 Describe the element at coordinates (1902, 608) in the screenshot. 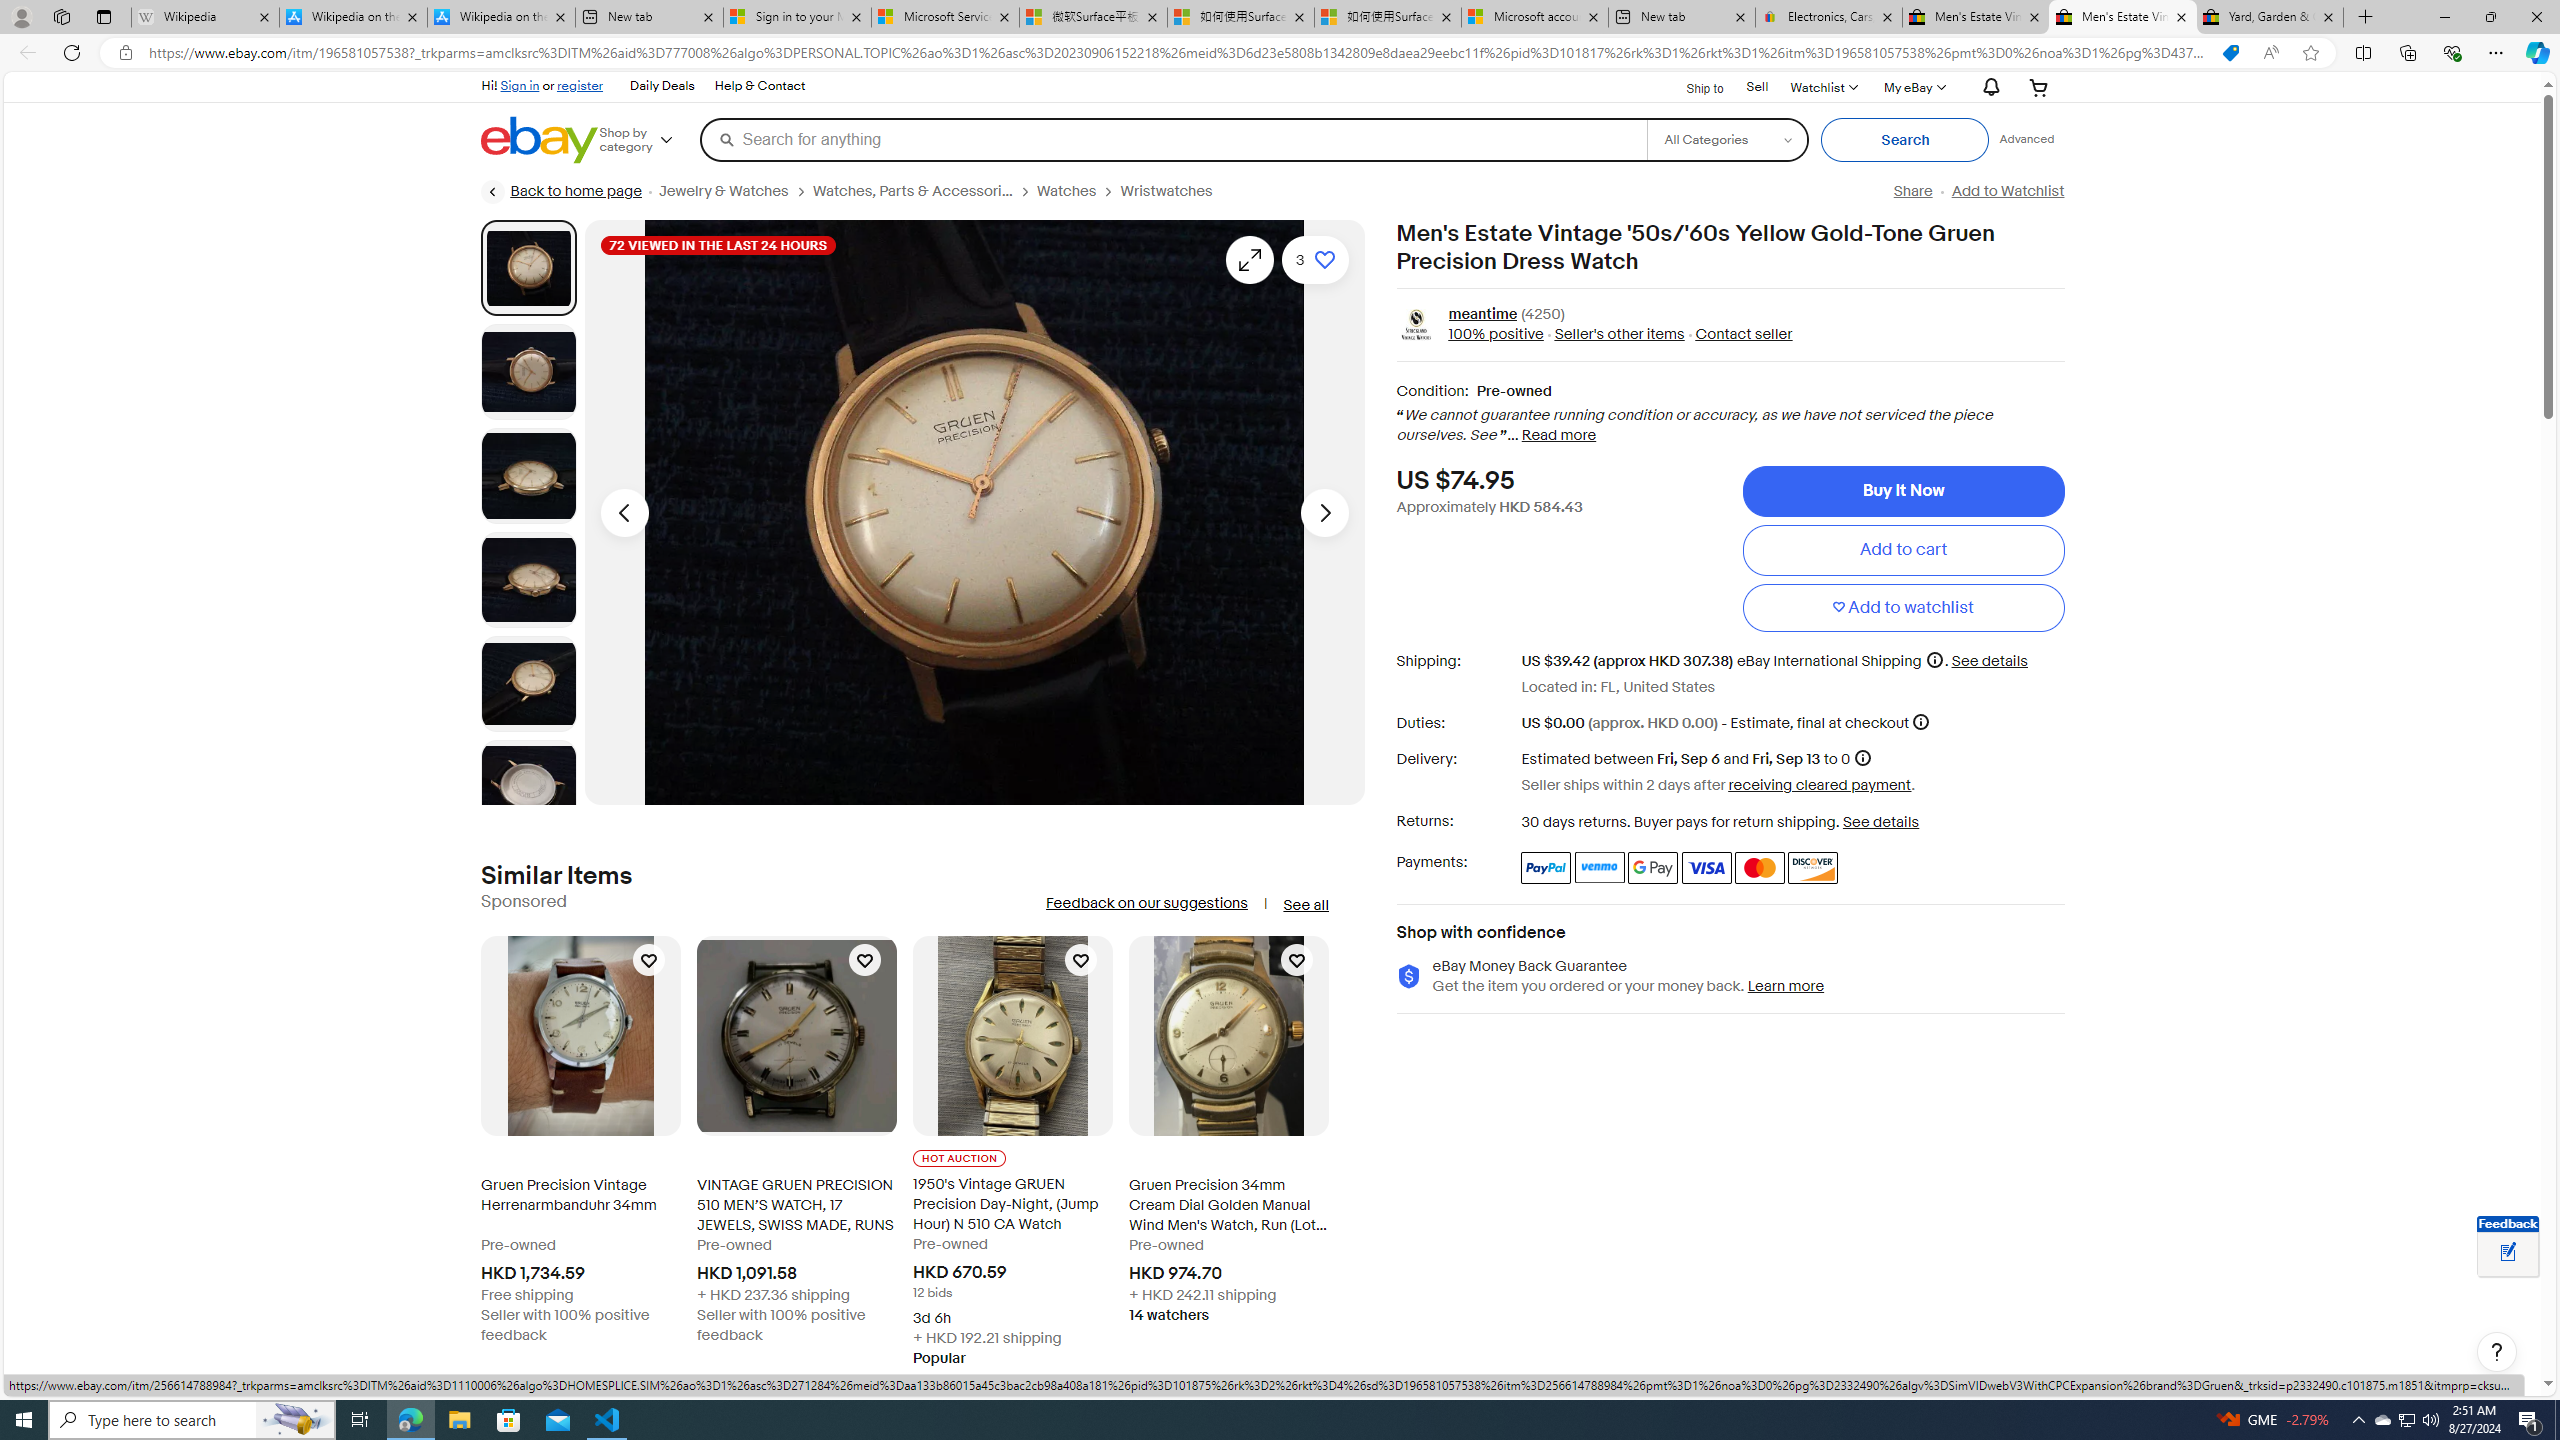

I see `Add to watchlist` at that location.